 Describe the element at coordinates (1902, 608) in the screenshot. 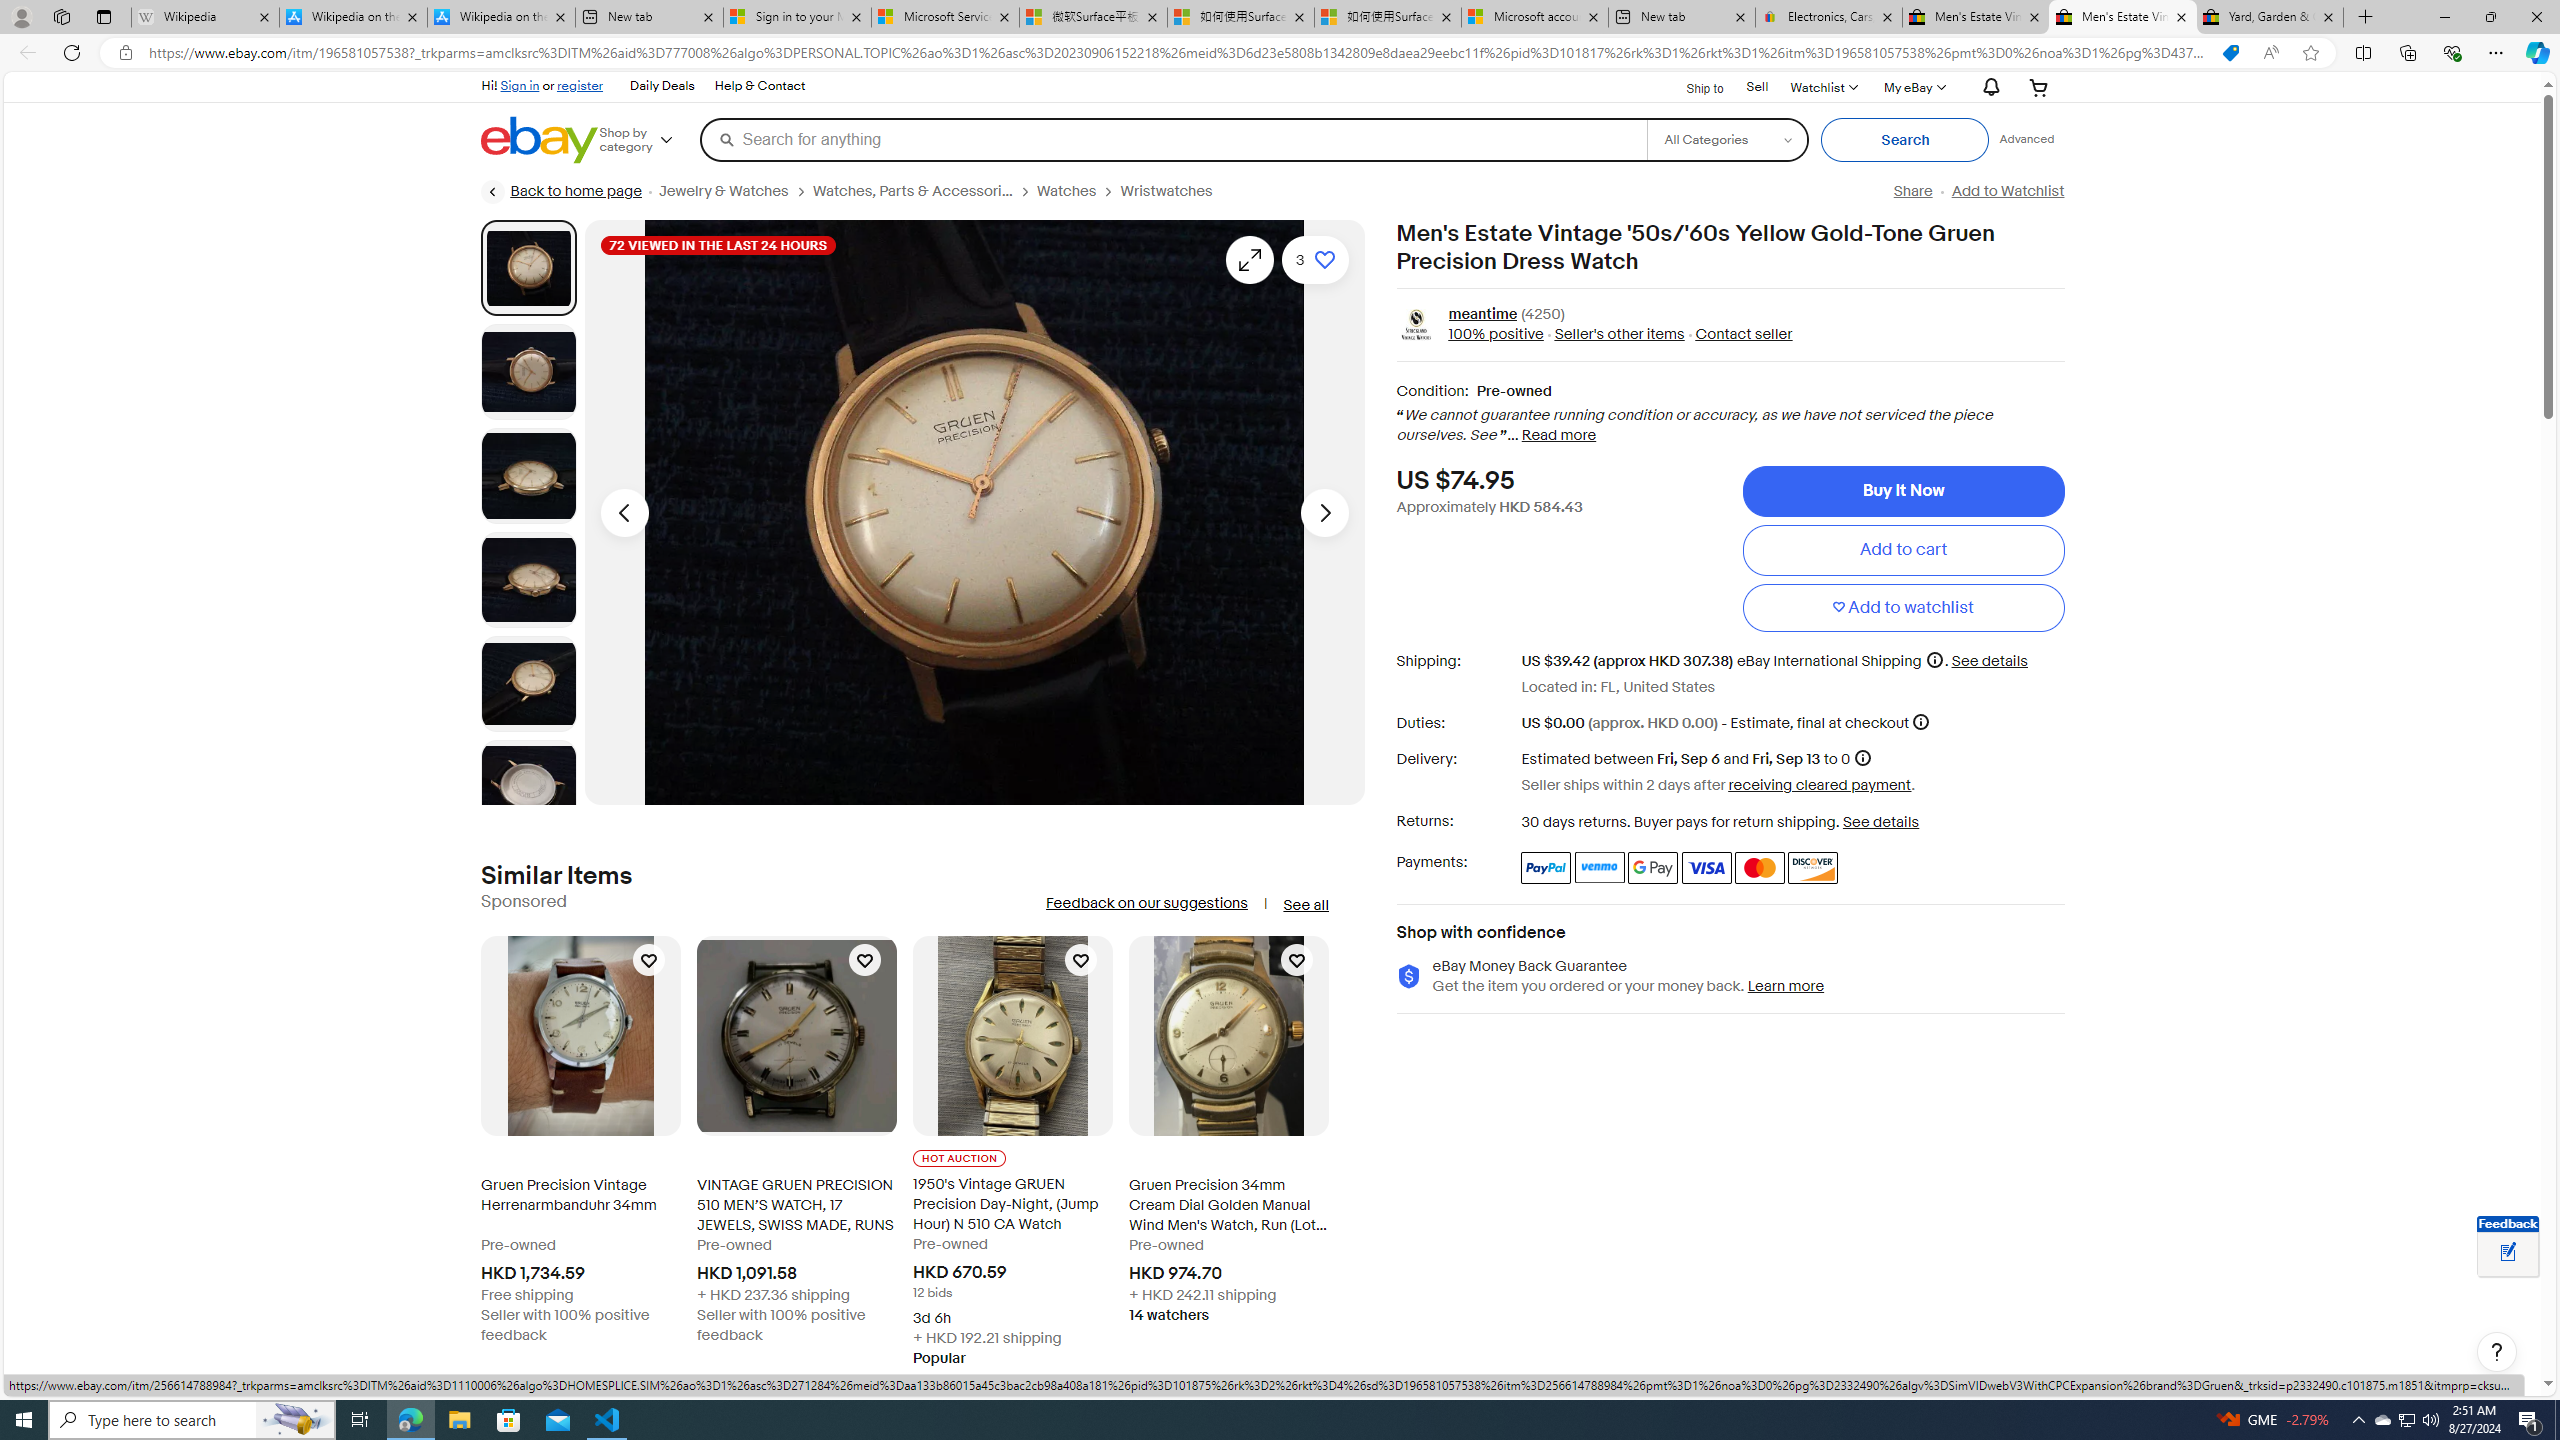

I see `Add to watchlist` at that location.